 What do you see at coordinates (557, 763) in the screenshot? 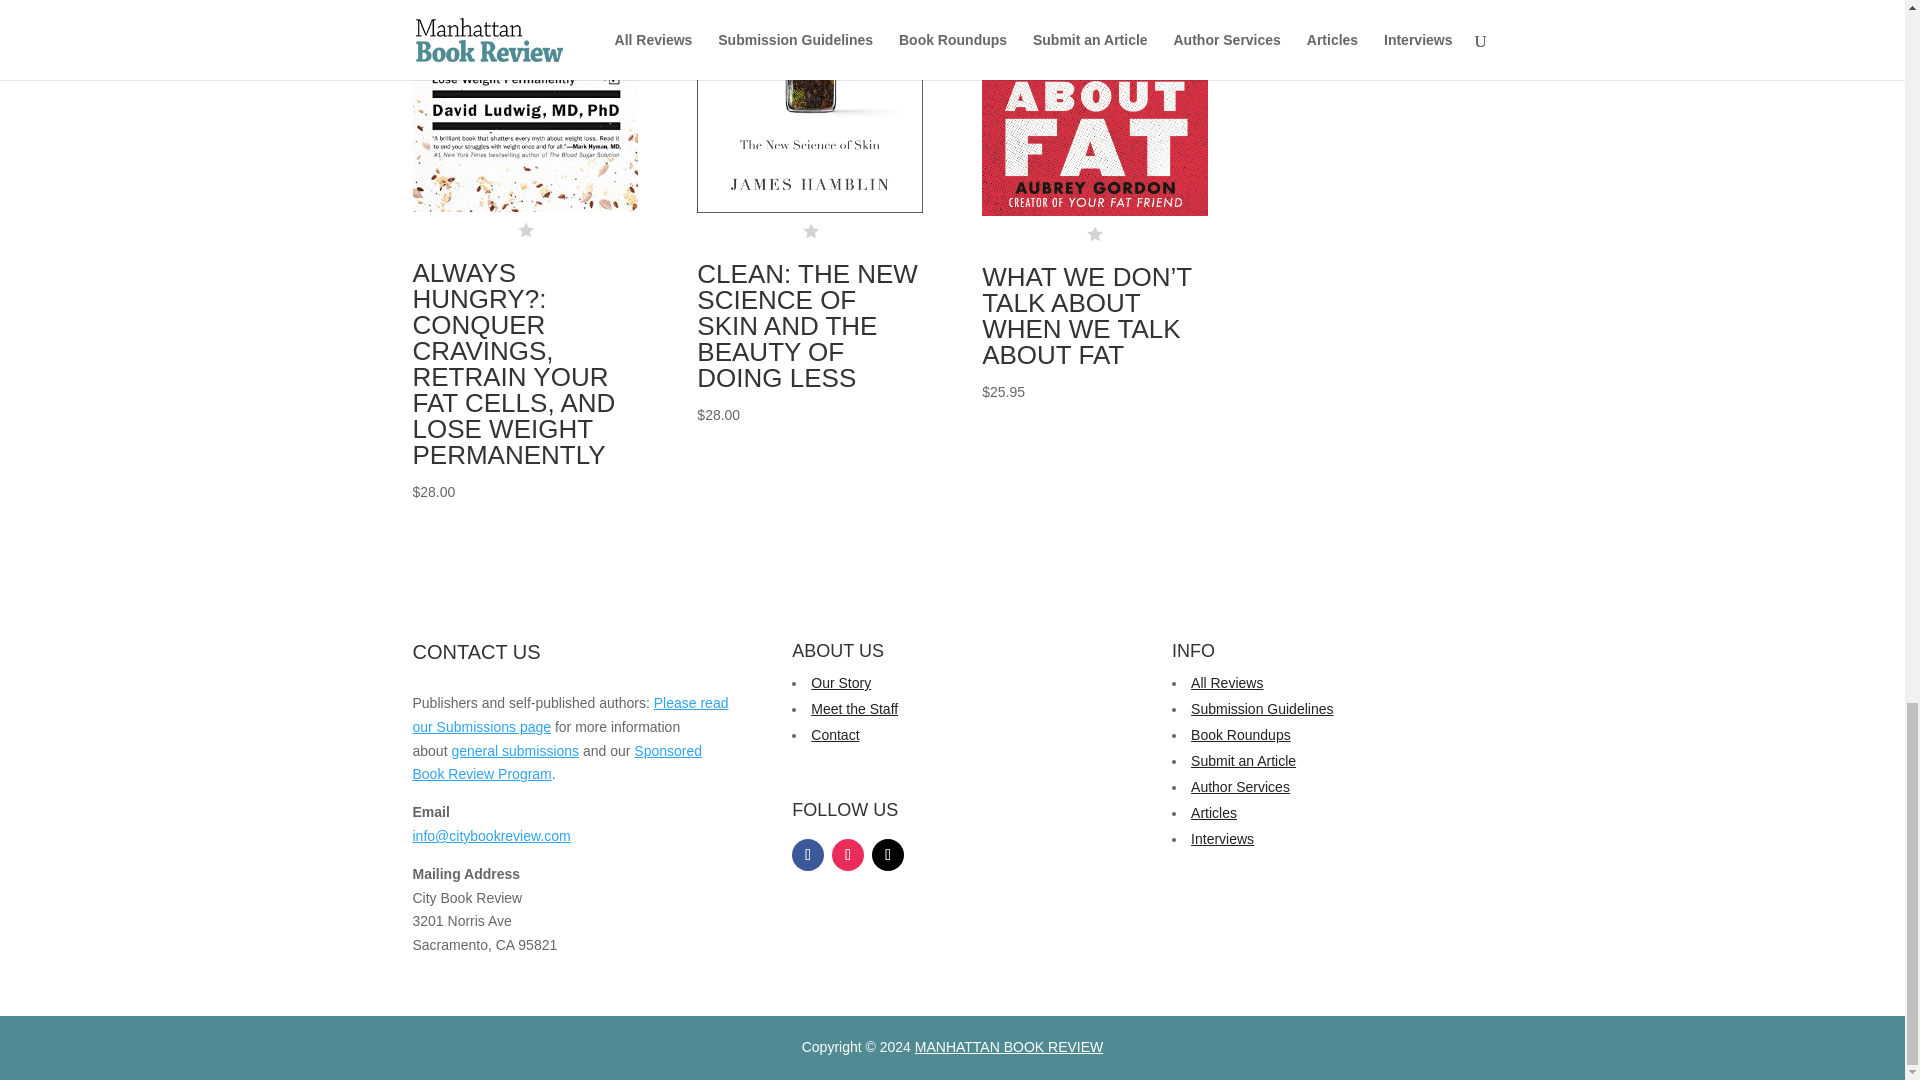
I see `Sponsored Book Review Program` at bounding box center [557, 763].